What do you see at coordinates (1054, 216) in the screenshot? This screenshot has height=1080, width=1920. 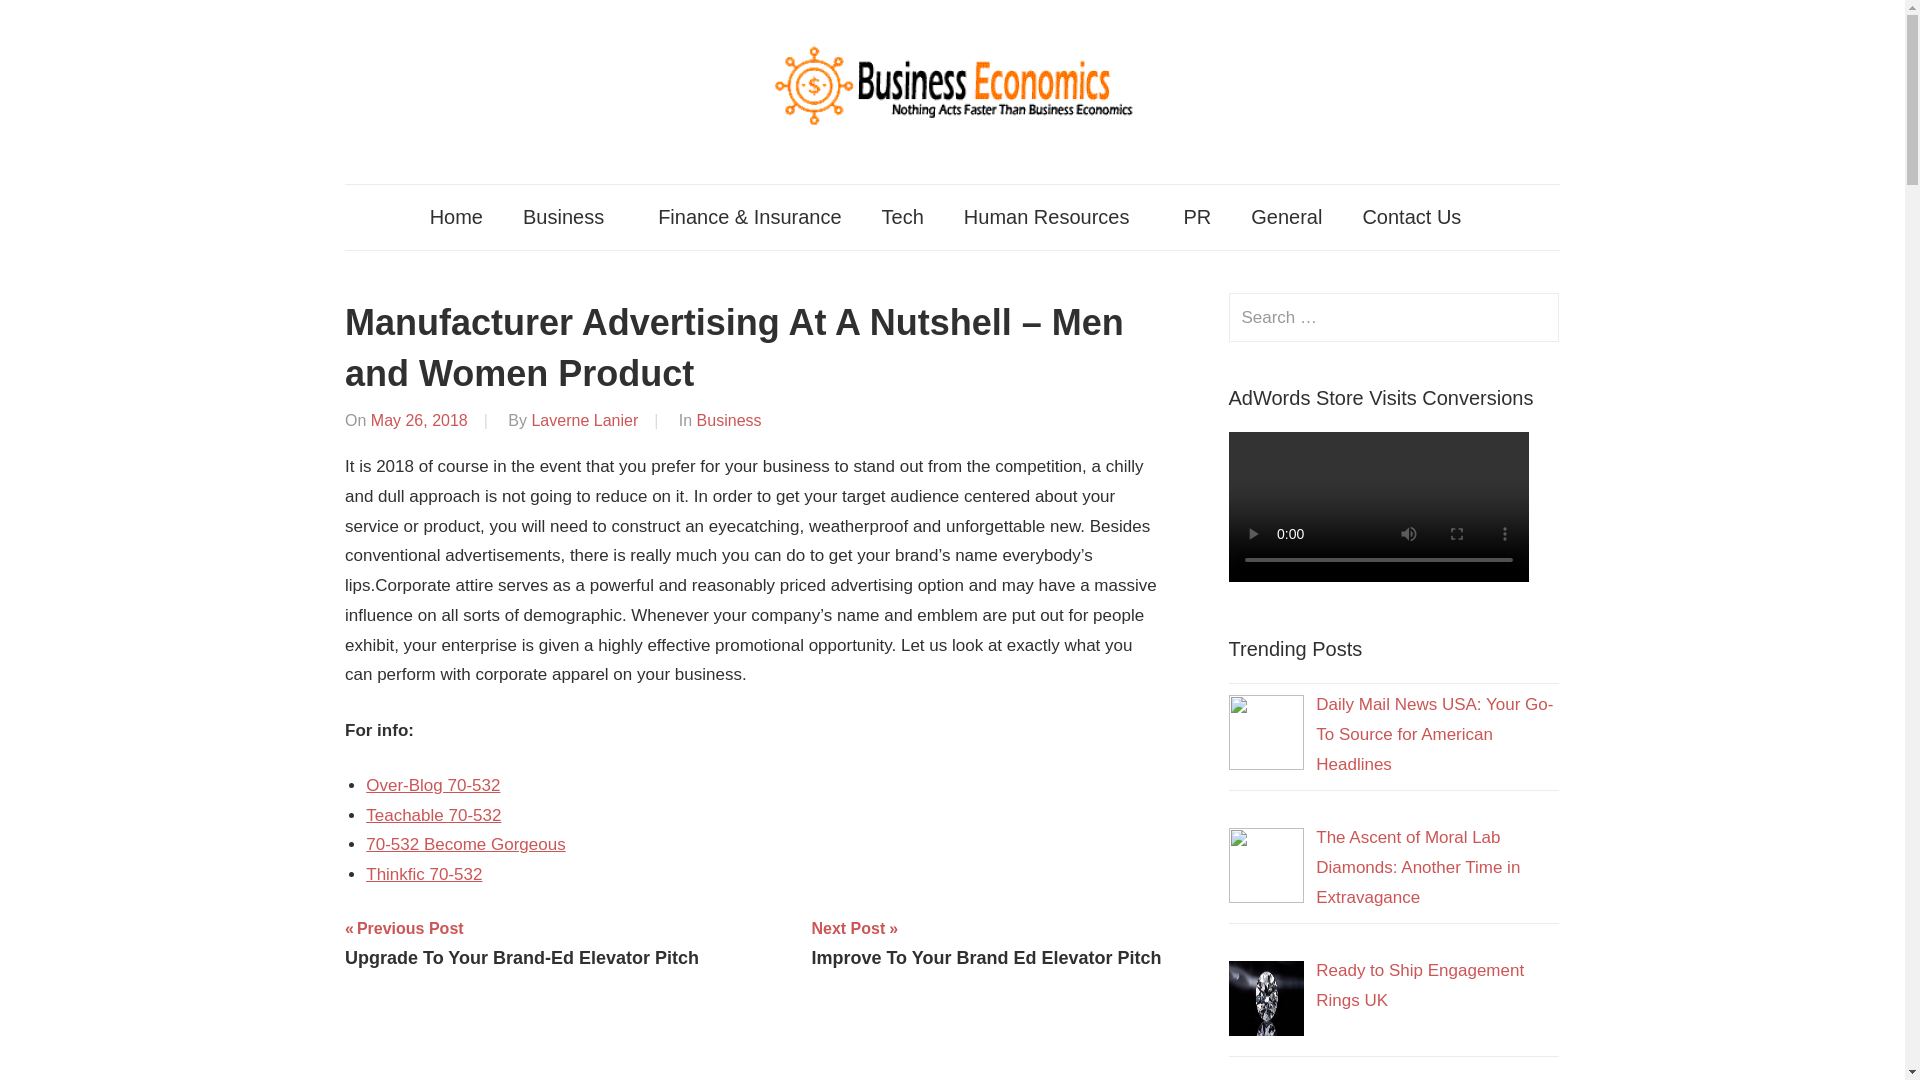 I see `Search for:` at bounding box center [1054, 216].